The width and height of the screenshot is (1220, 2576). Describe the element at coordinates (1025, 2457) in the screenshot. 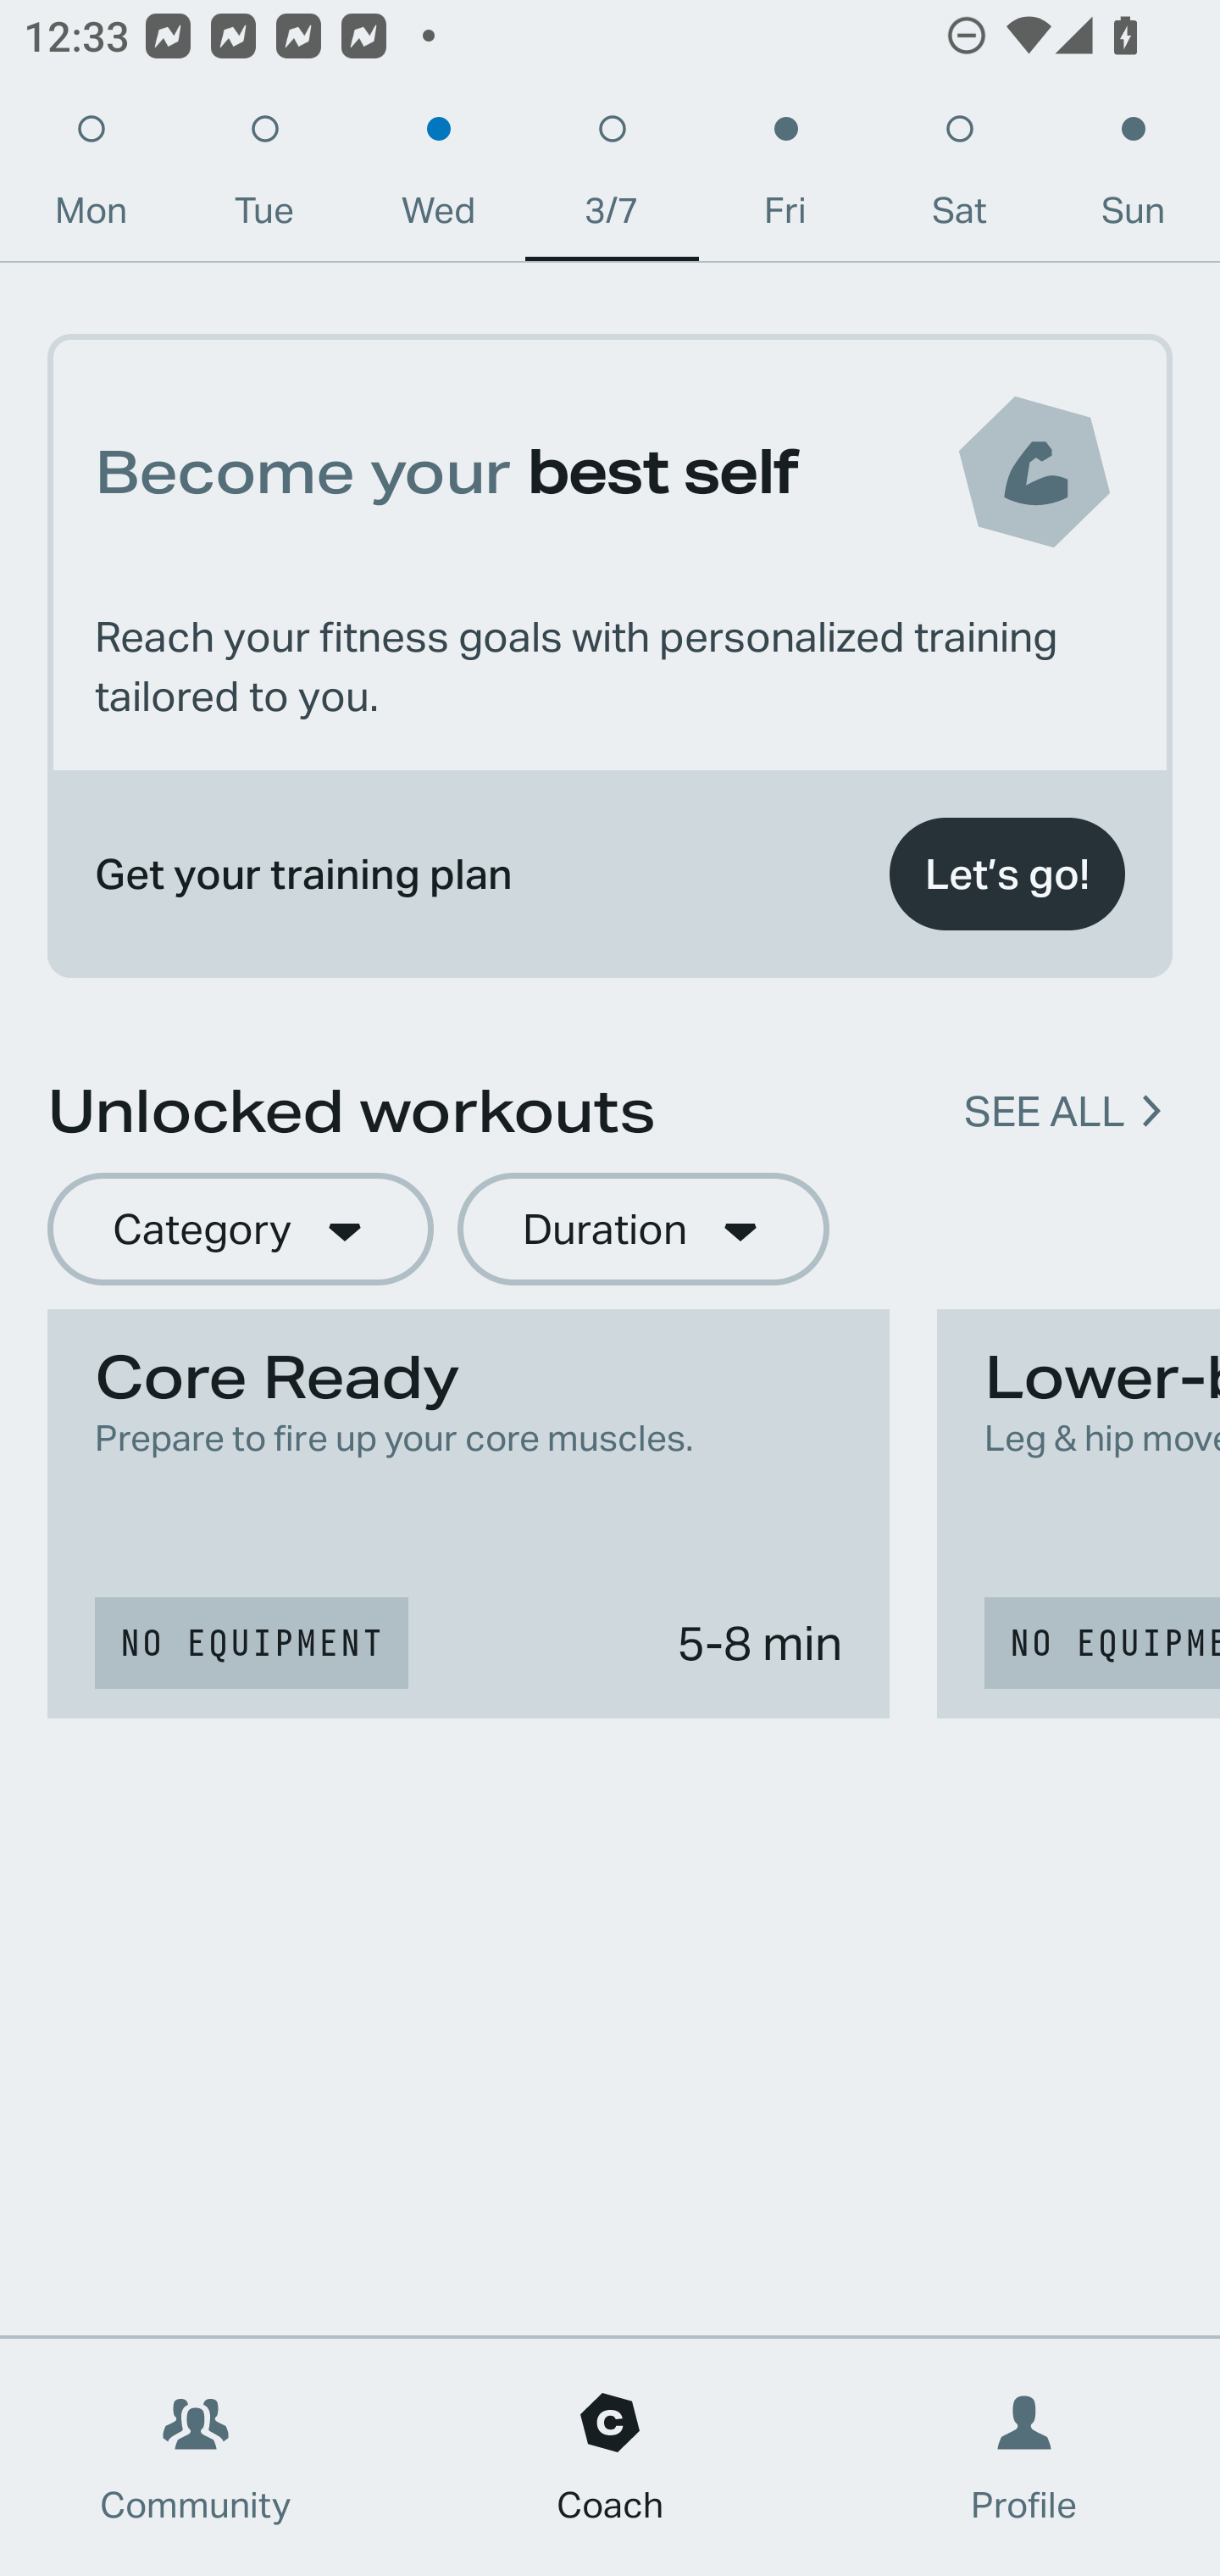

I see `Profile` at that location.